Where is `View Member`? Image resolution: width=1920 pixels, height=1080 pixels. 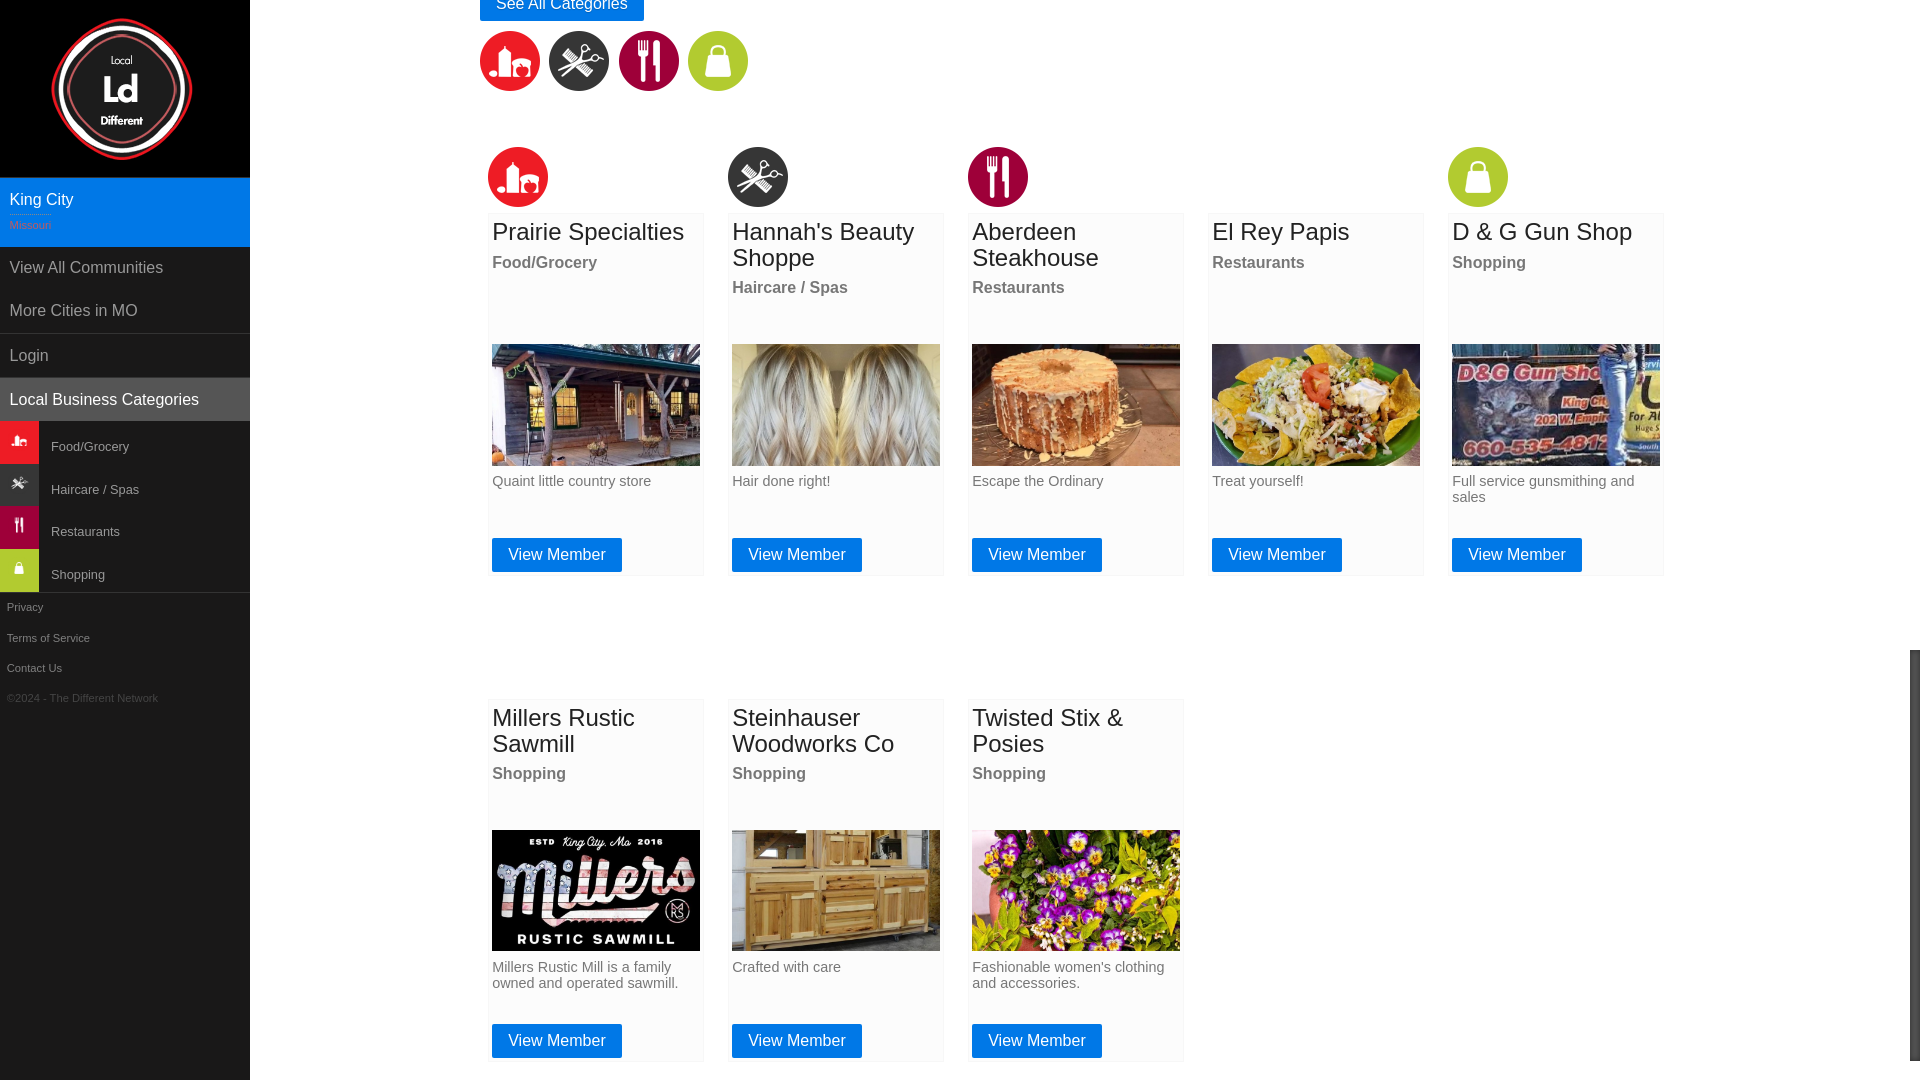 View Member is located at coordinates (1276, 554).